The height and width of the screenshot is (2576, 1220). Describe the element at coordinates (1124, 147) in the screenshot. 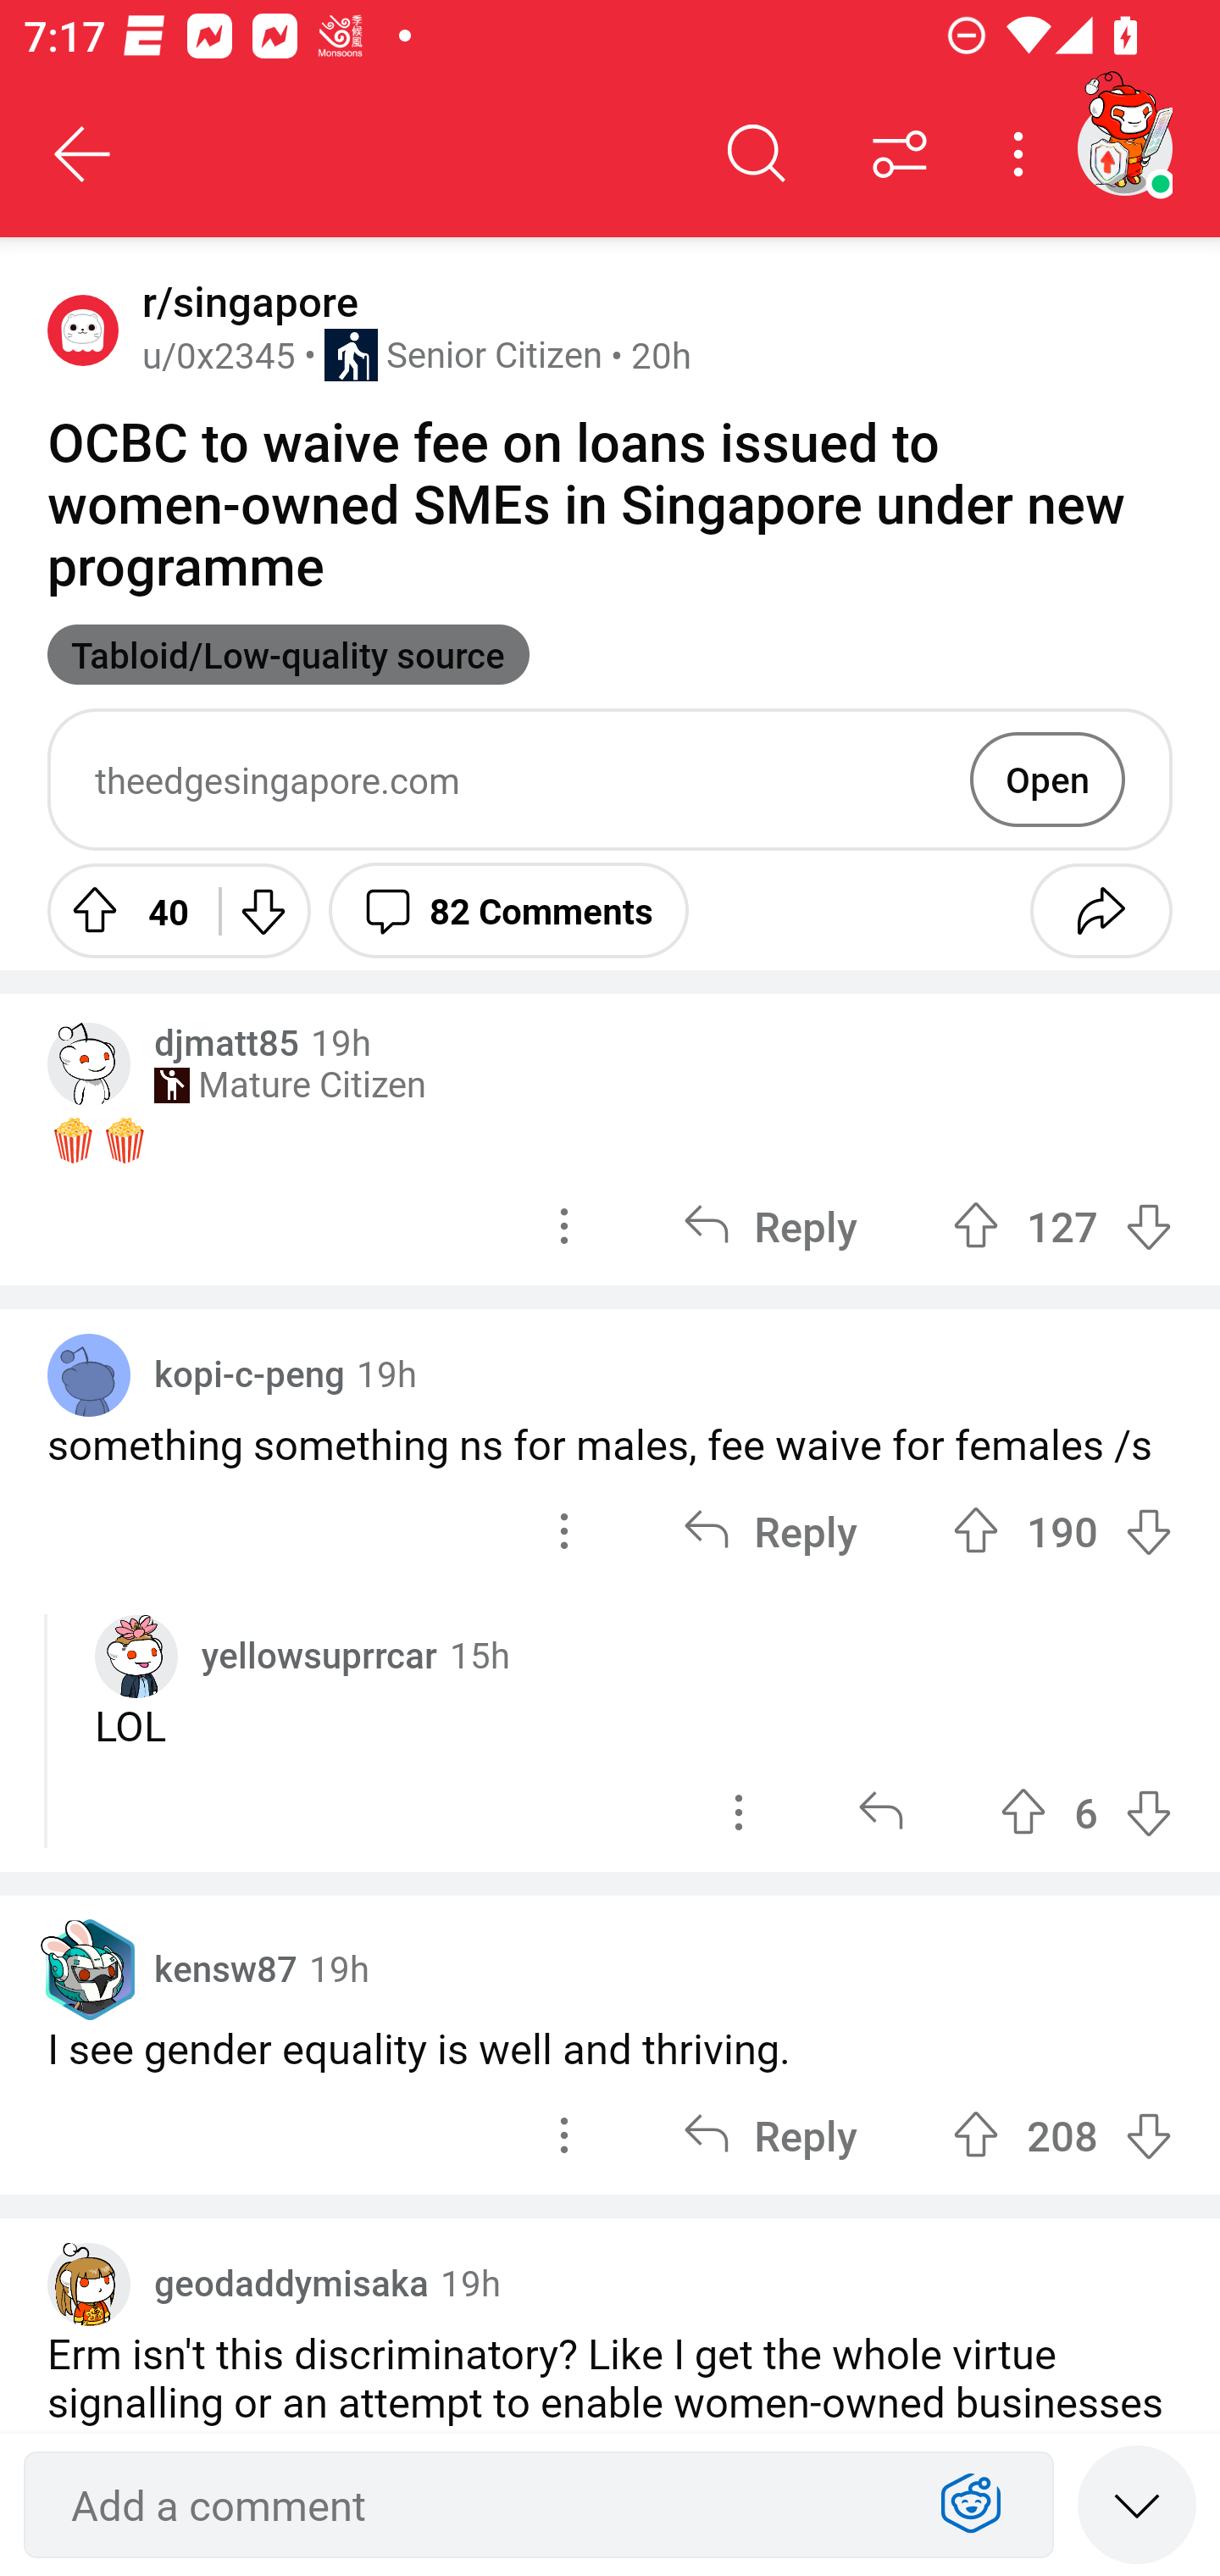

I see `TestAppium002 account` at that location.